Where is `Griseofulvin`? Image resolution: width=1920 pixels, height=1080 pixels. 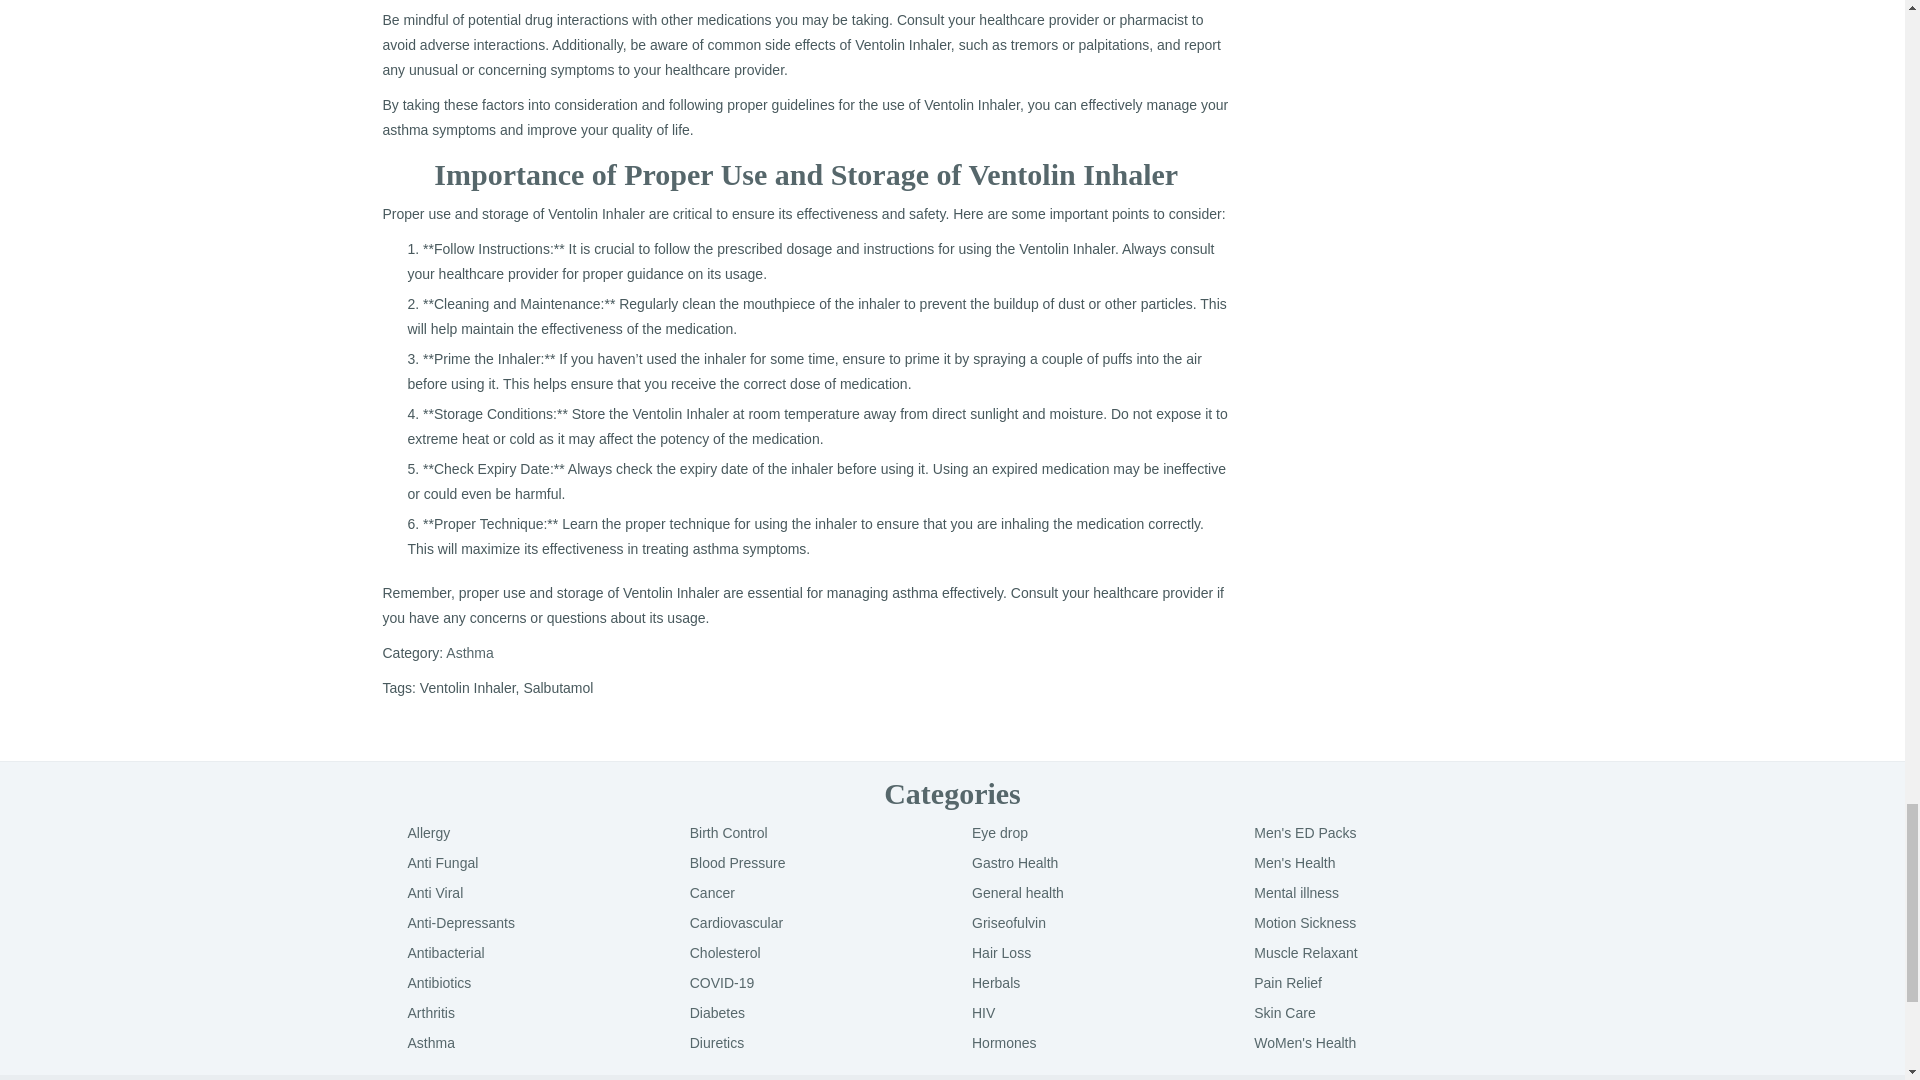
Griseofulvin is located at coordinates (1008, 922).